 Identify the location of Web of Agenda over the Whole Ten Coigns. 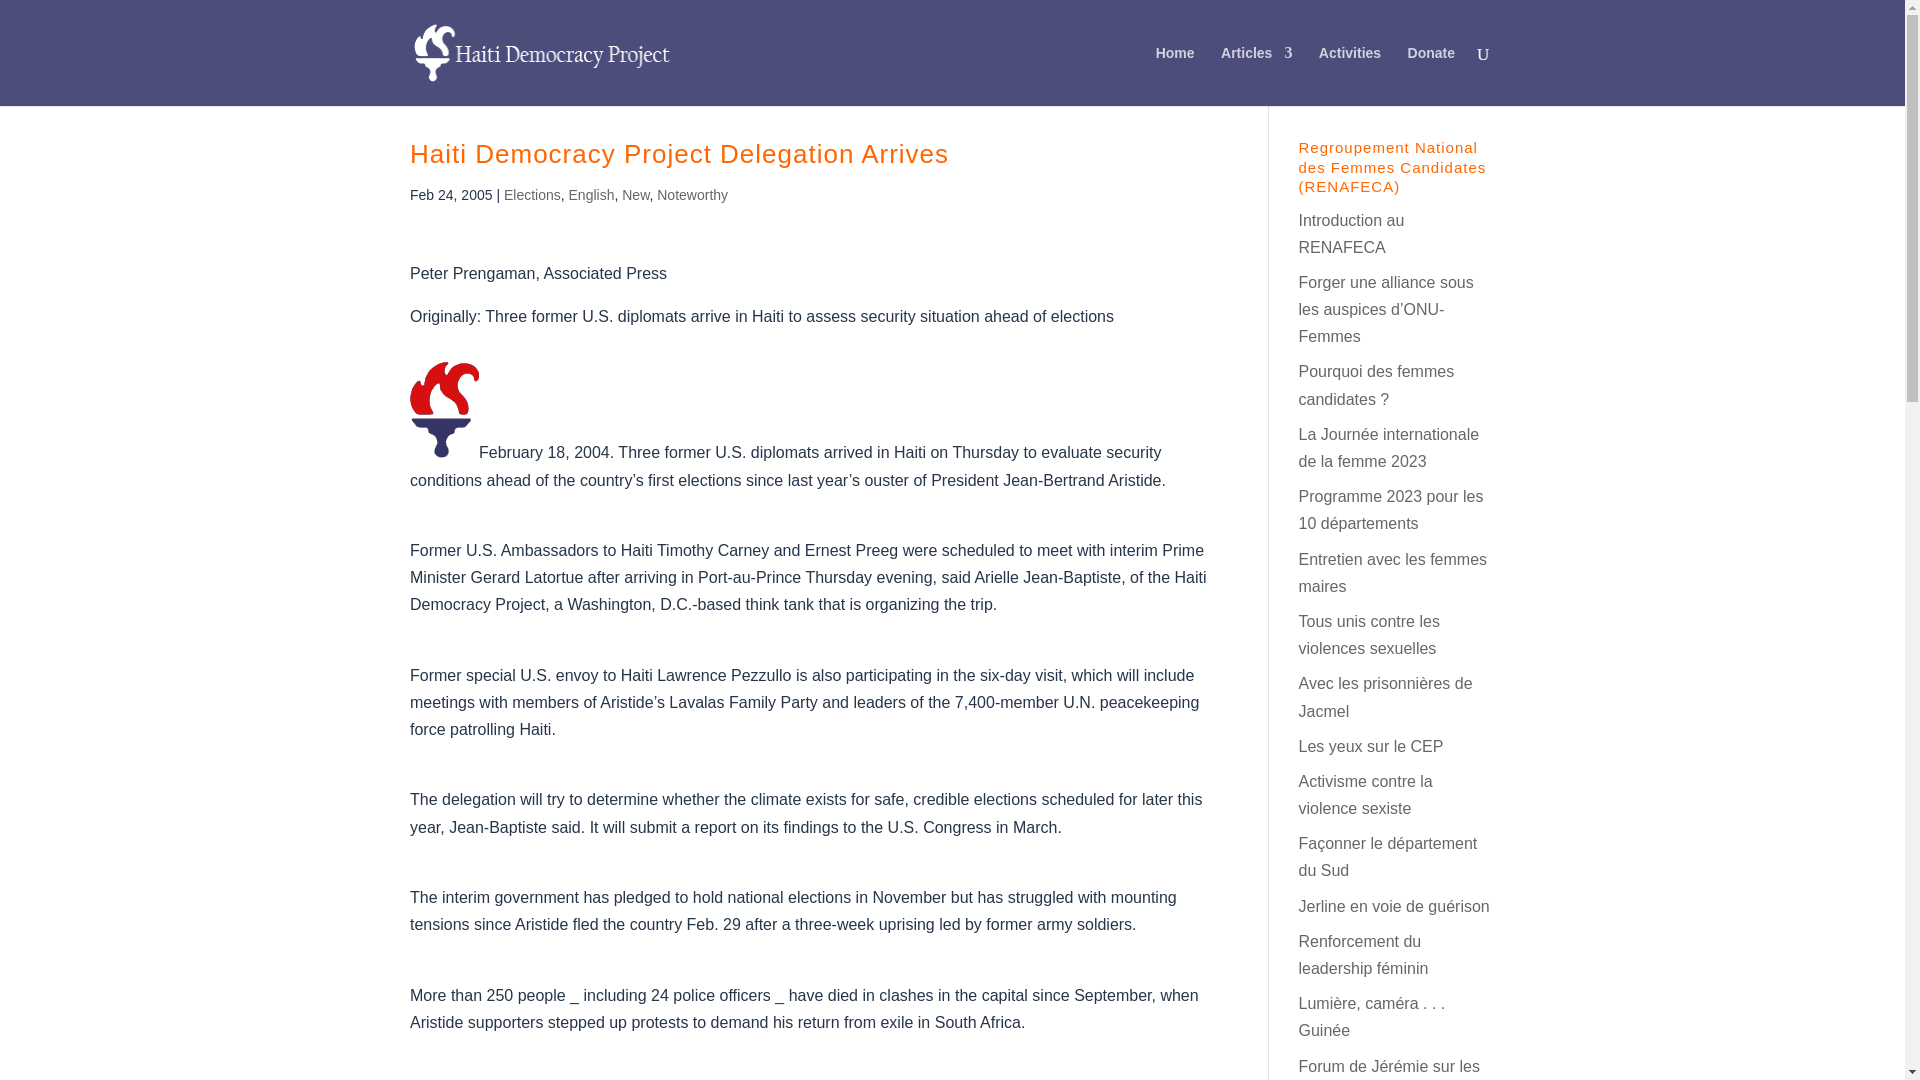
(1390, 510).